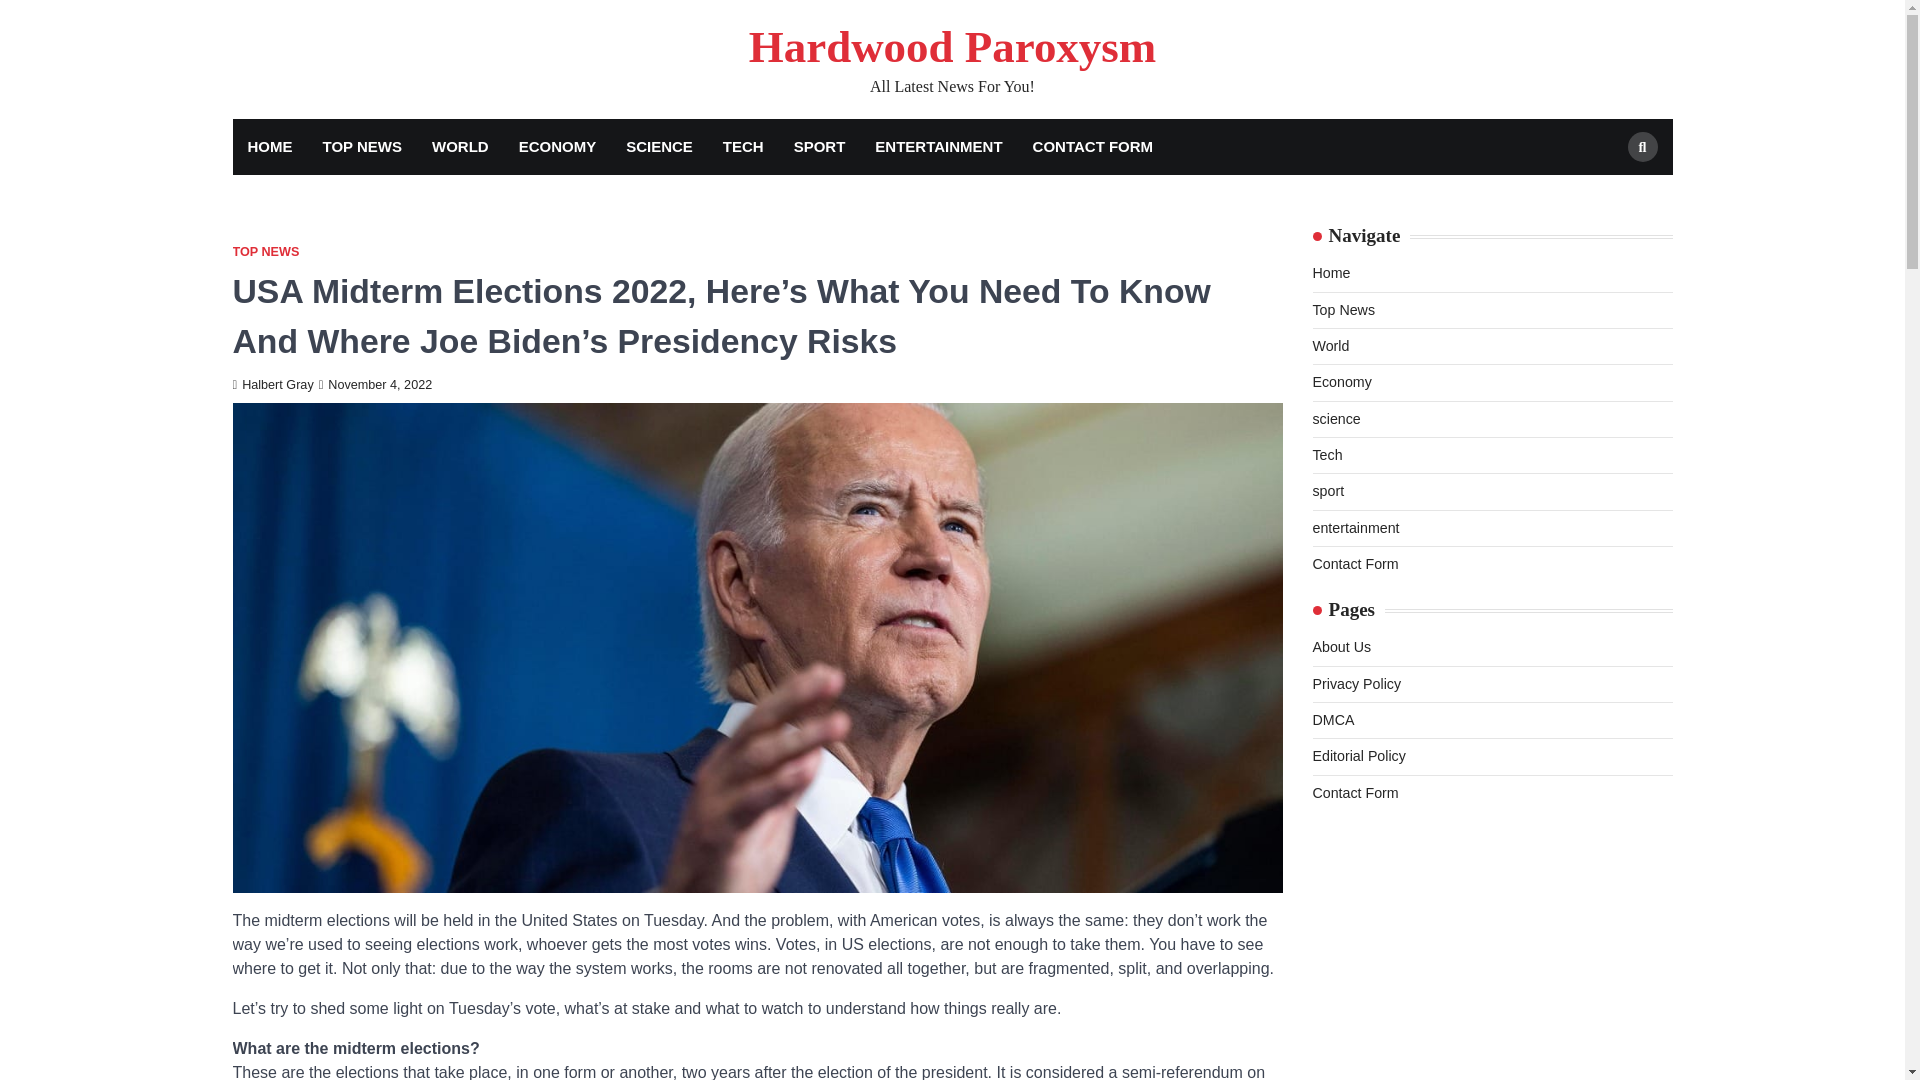  What do you see at coordinates (266, 252) in the screenshot?
I see `TOP NEWS` at bounding box center [266, 252].